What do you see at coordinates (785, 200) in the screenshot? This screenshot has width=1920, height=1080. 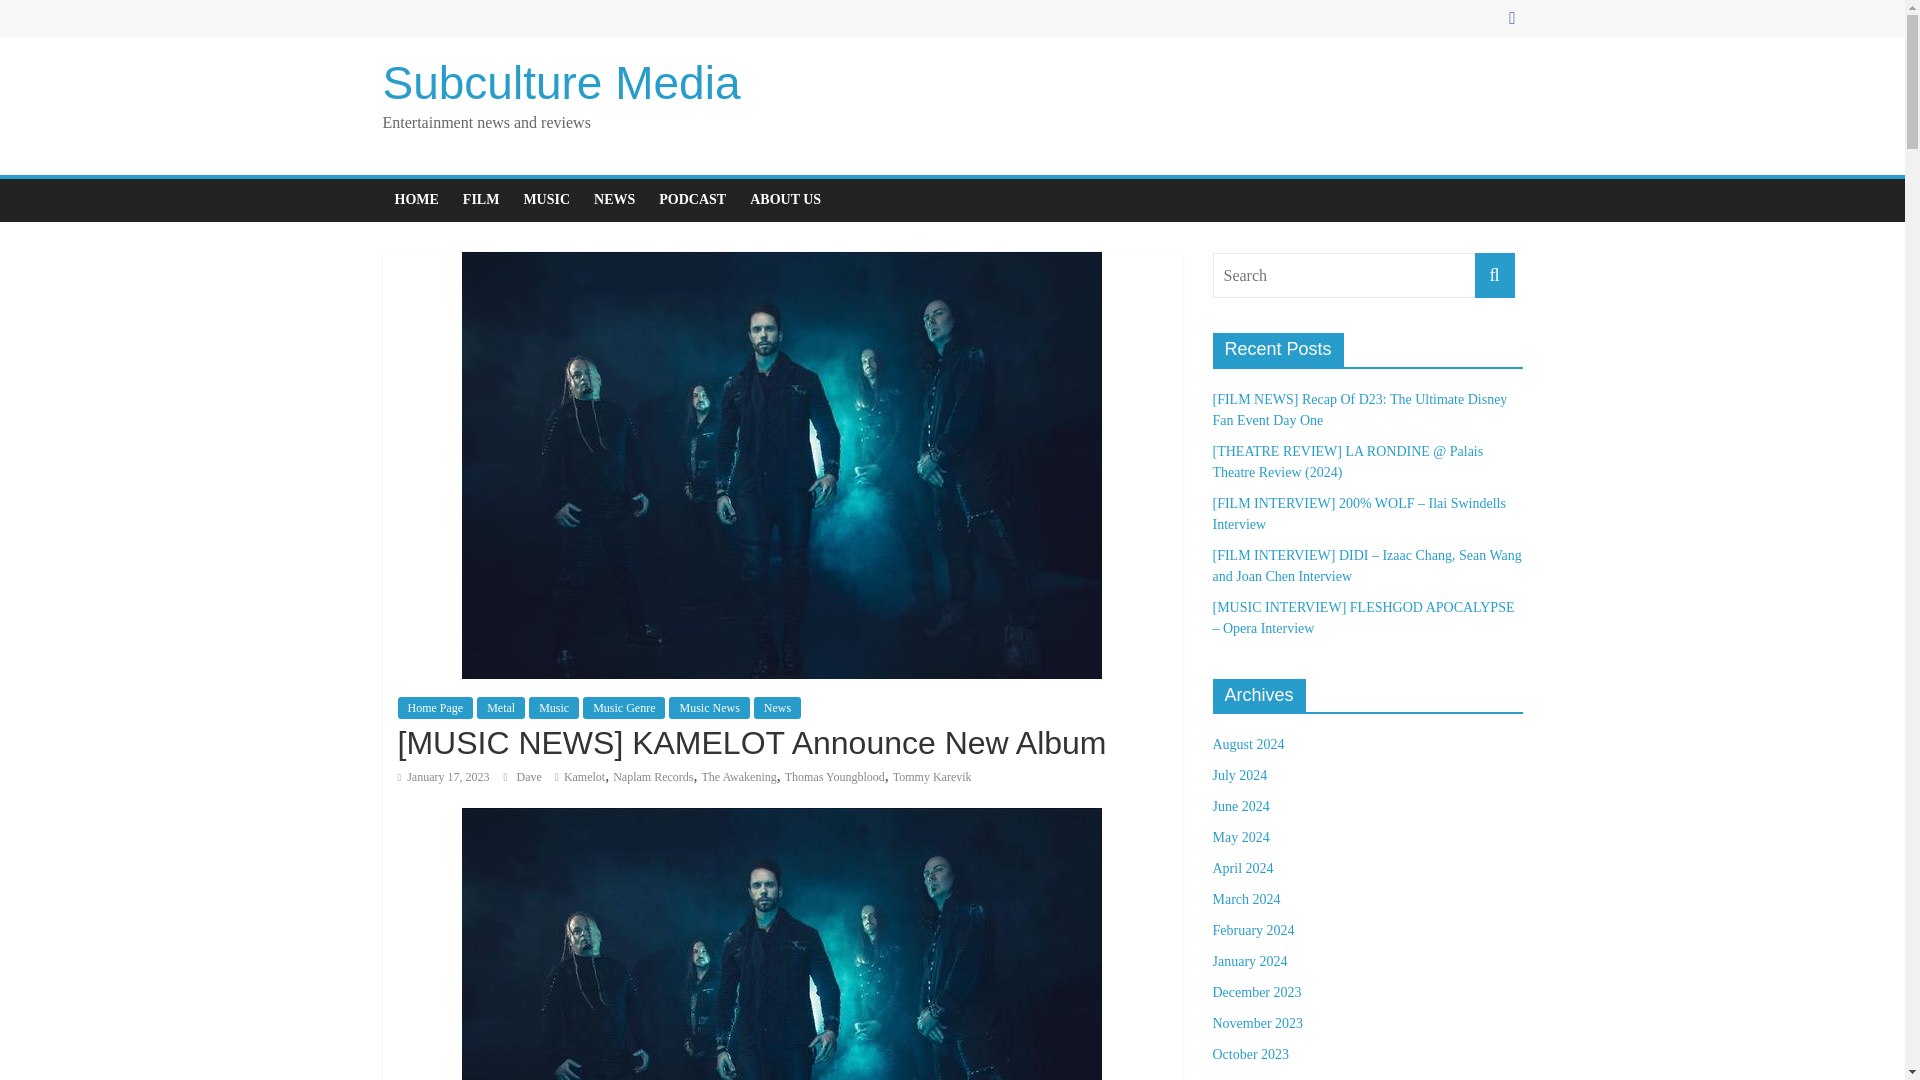 I see `ABOUT US` at bounding box center [785, 200].